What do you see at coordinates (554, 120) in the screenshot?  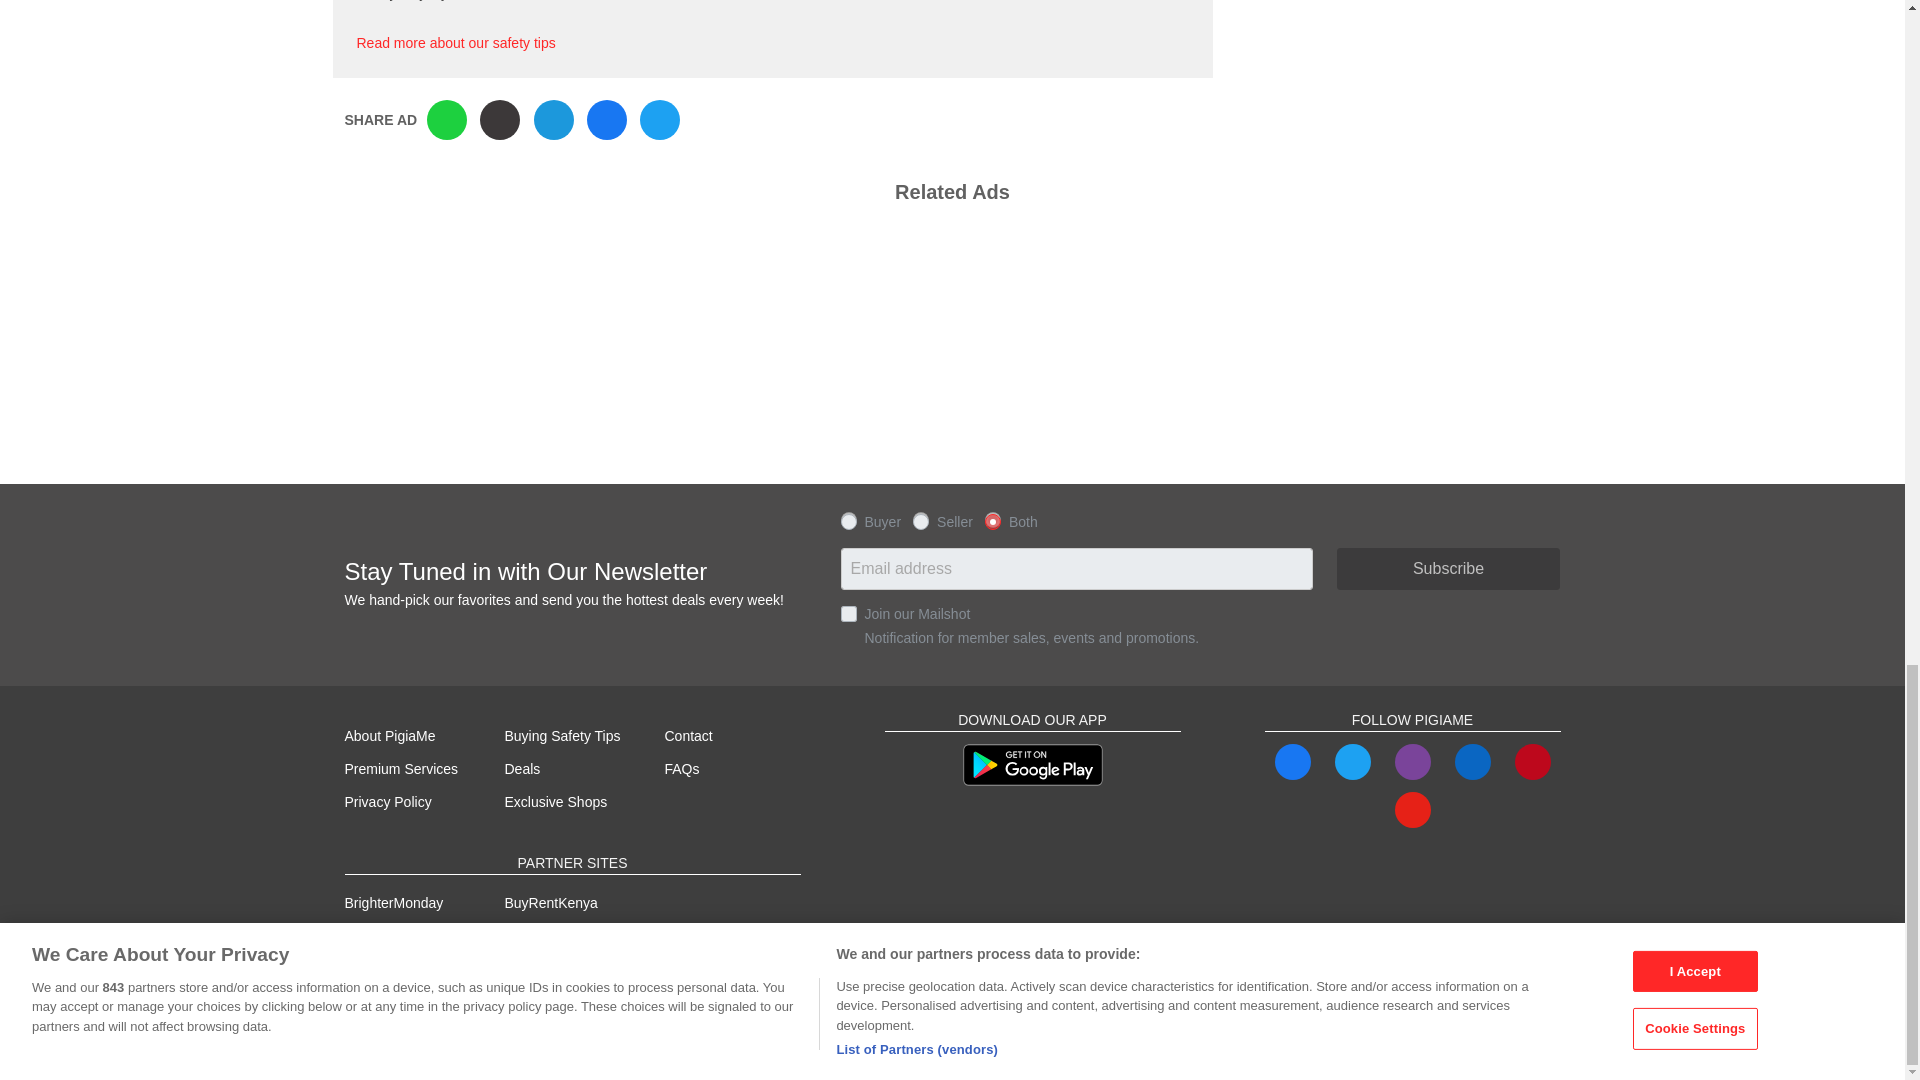 I see `Share via Email` at bounding box center [554, 120].